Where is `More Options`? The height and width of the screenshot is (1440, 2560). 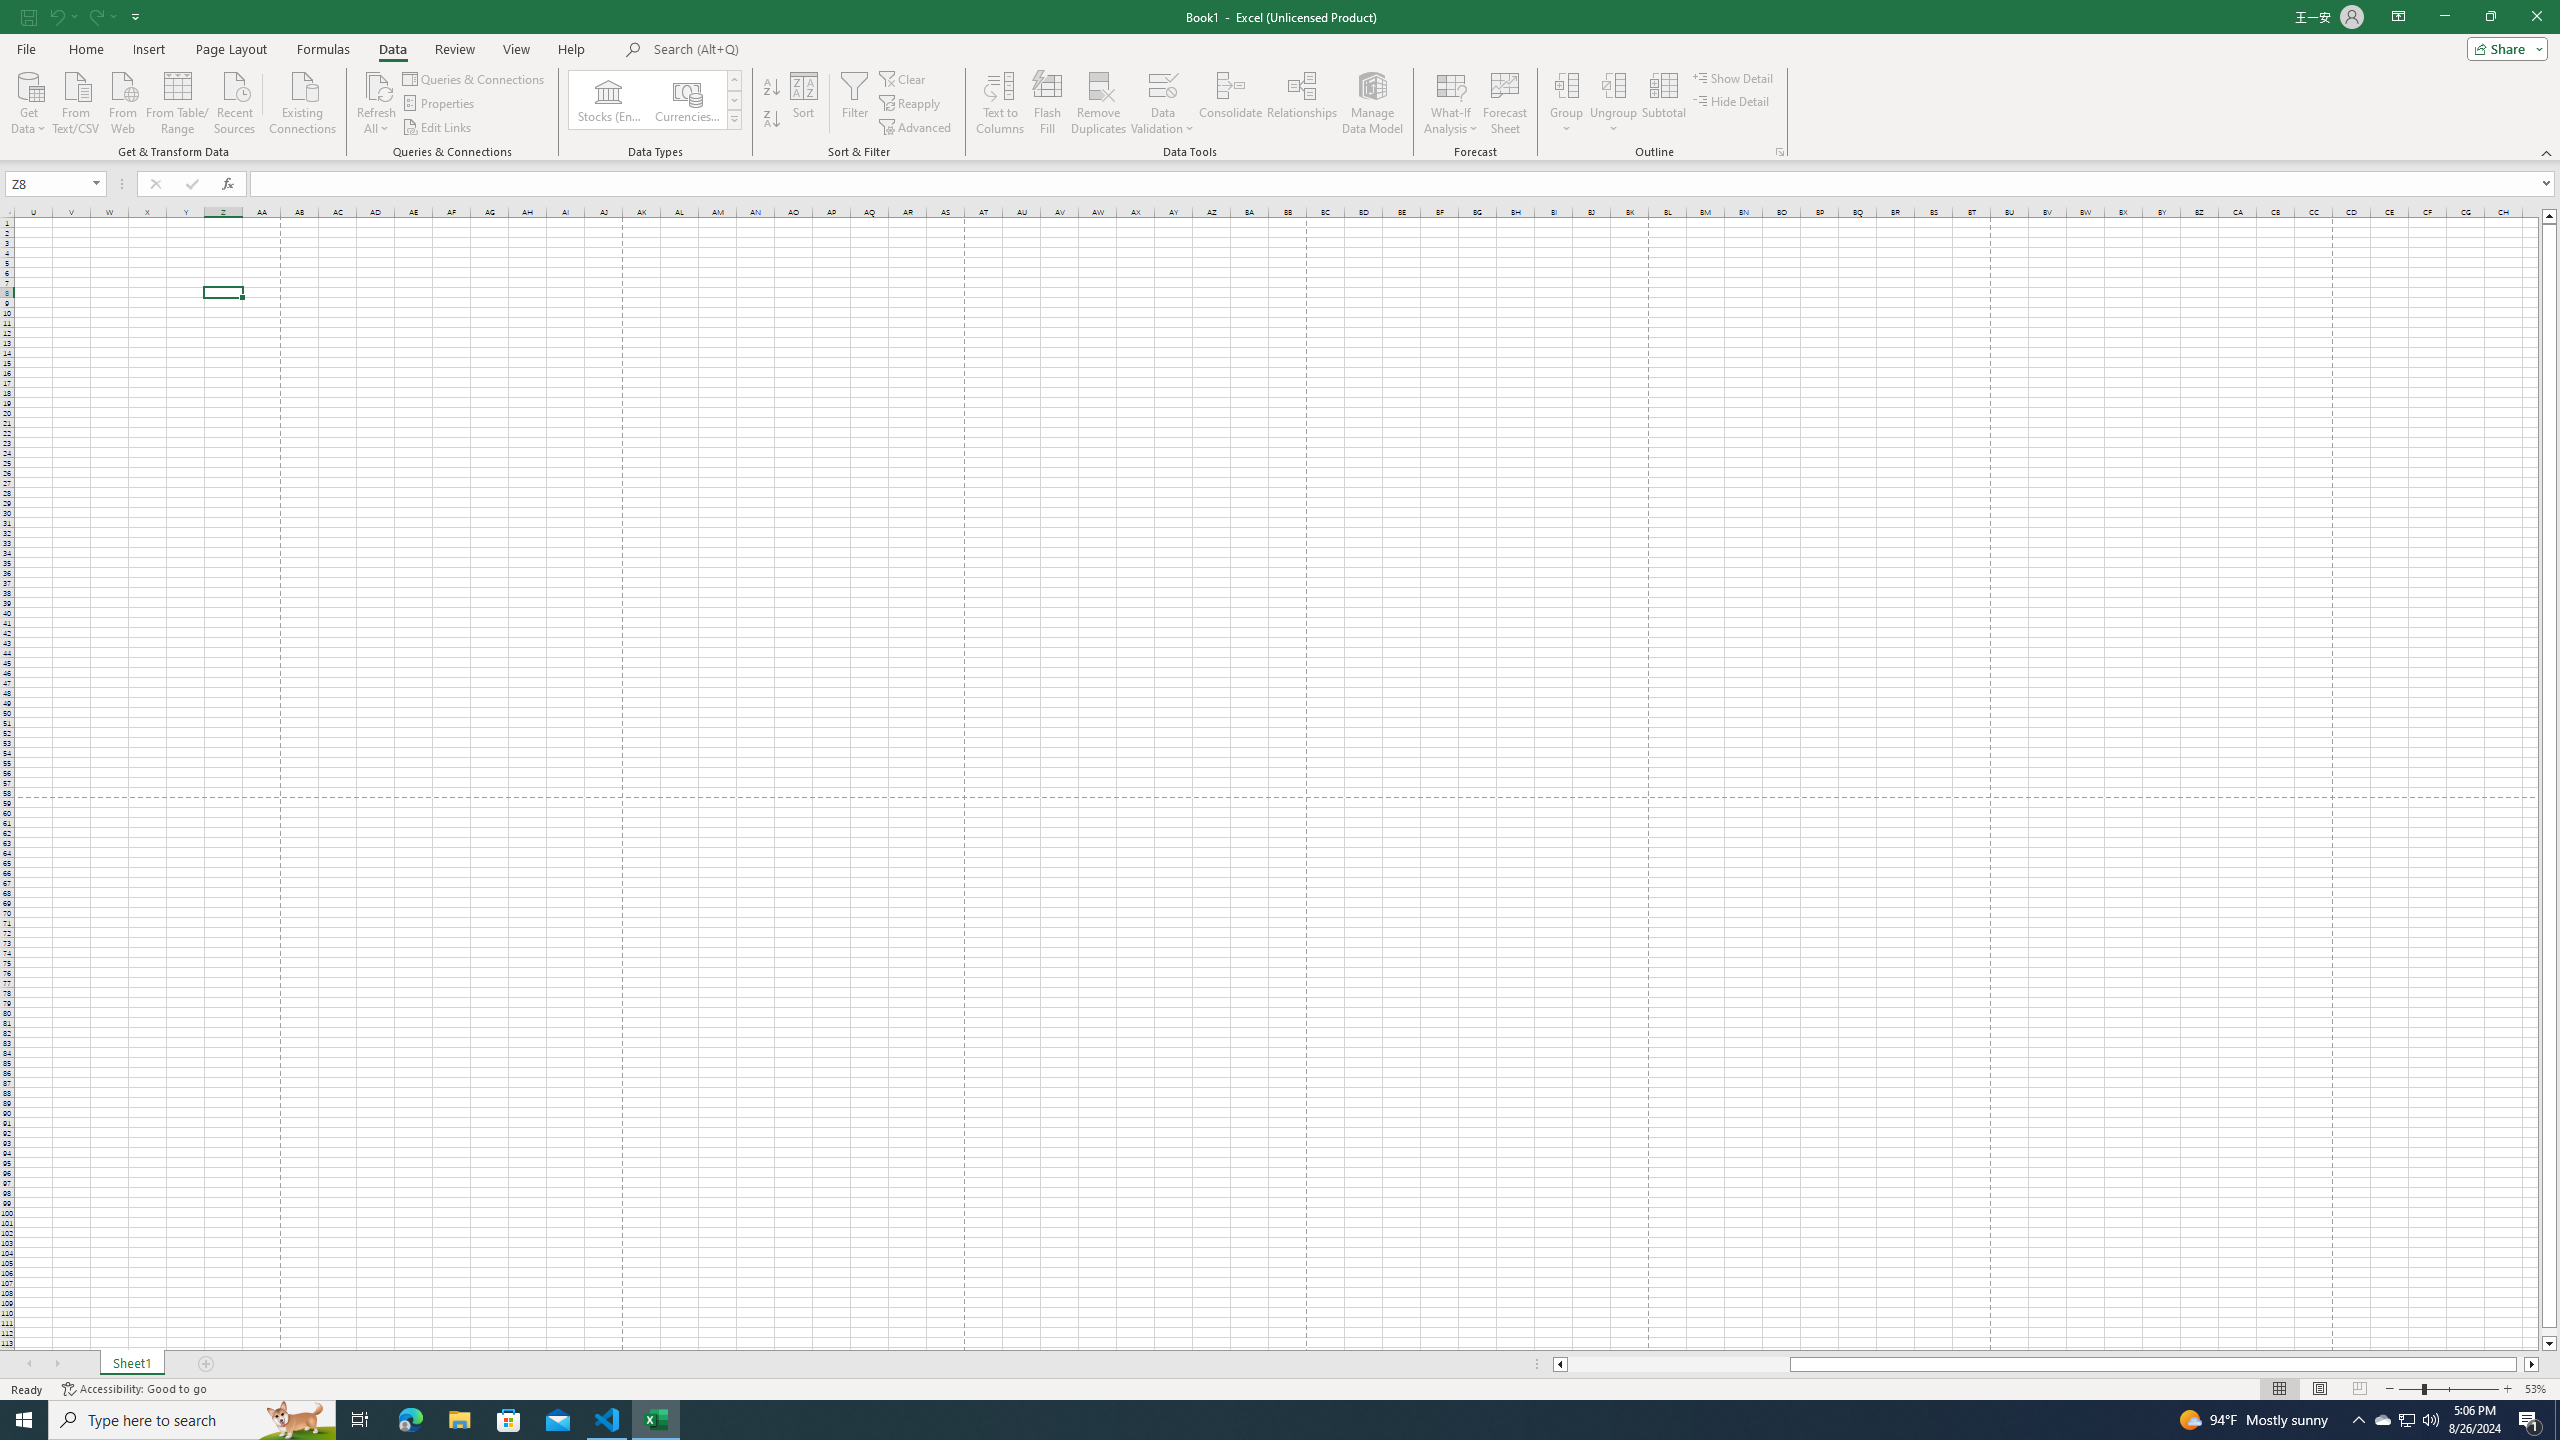 More Options is located at coordinates (1614, 121).